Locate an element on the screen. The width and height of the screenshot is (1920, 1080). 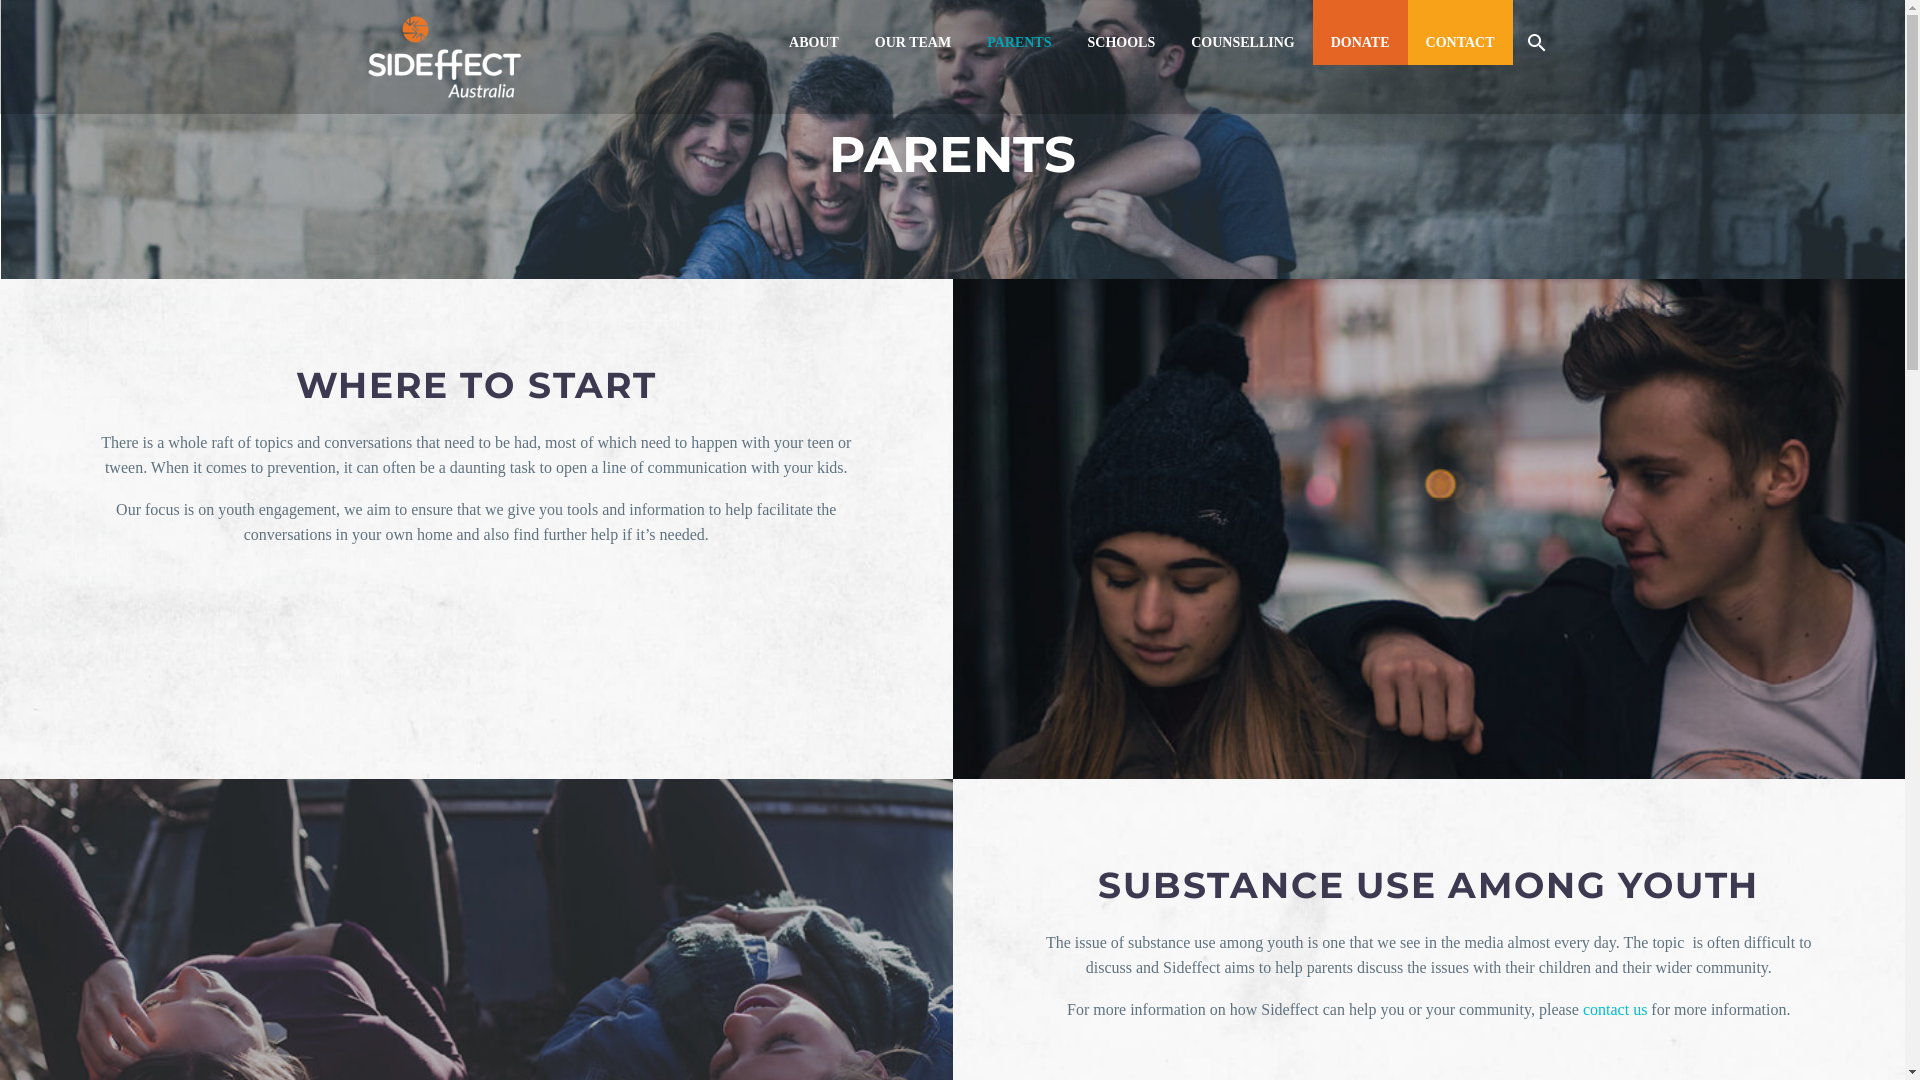
What Is The Rainbow Riches Pick'n'mix's Journey is located at coordinates (162, 348).